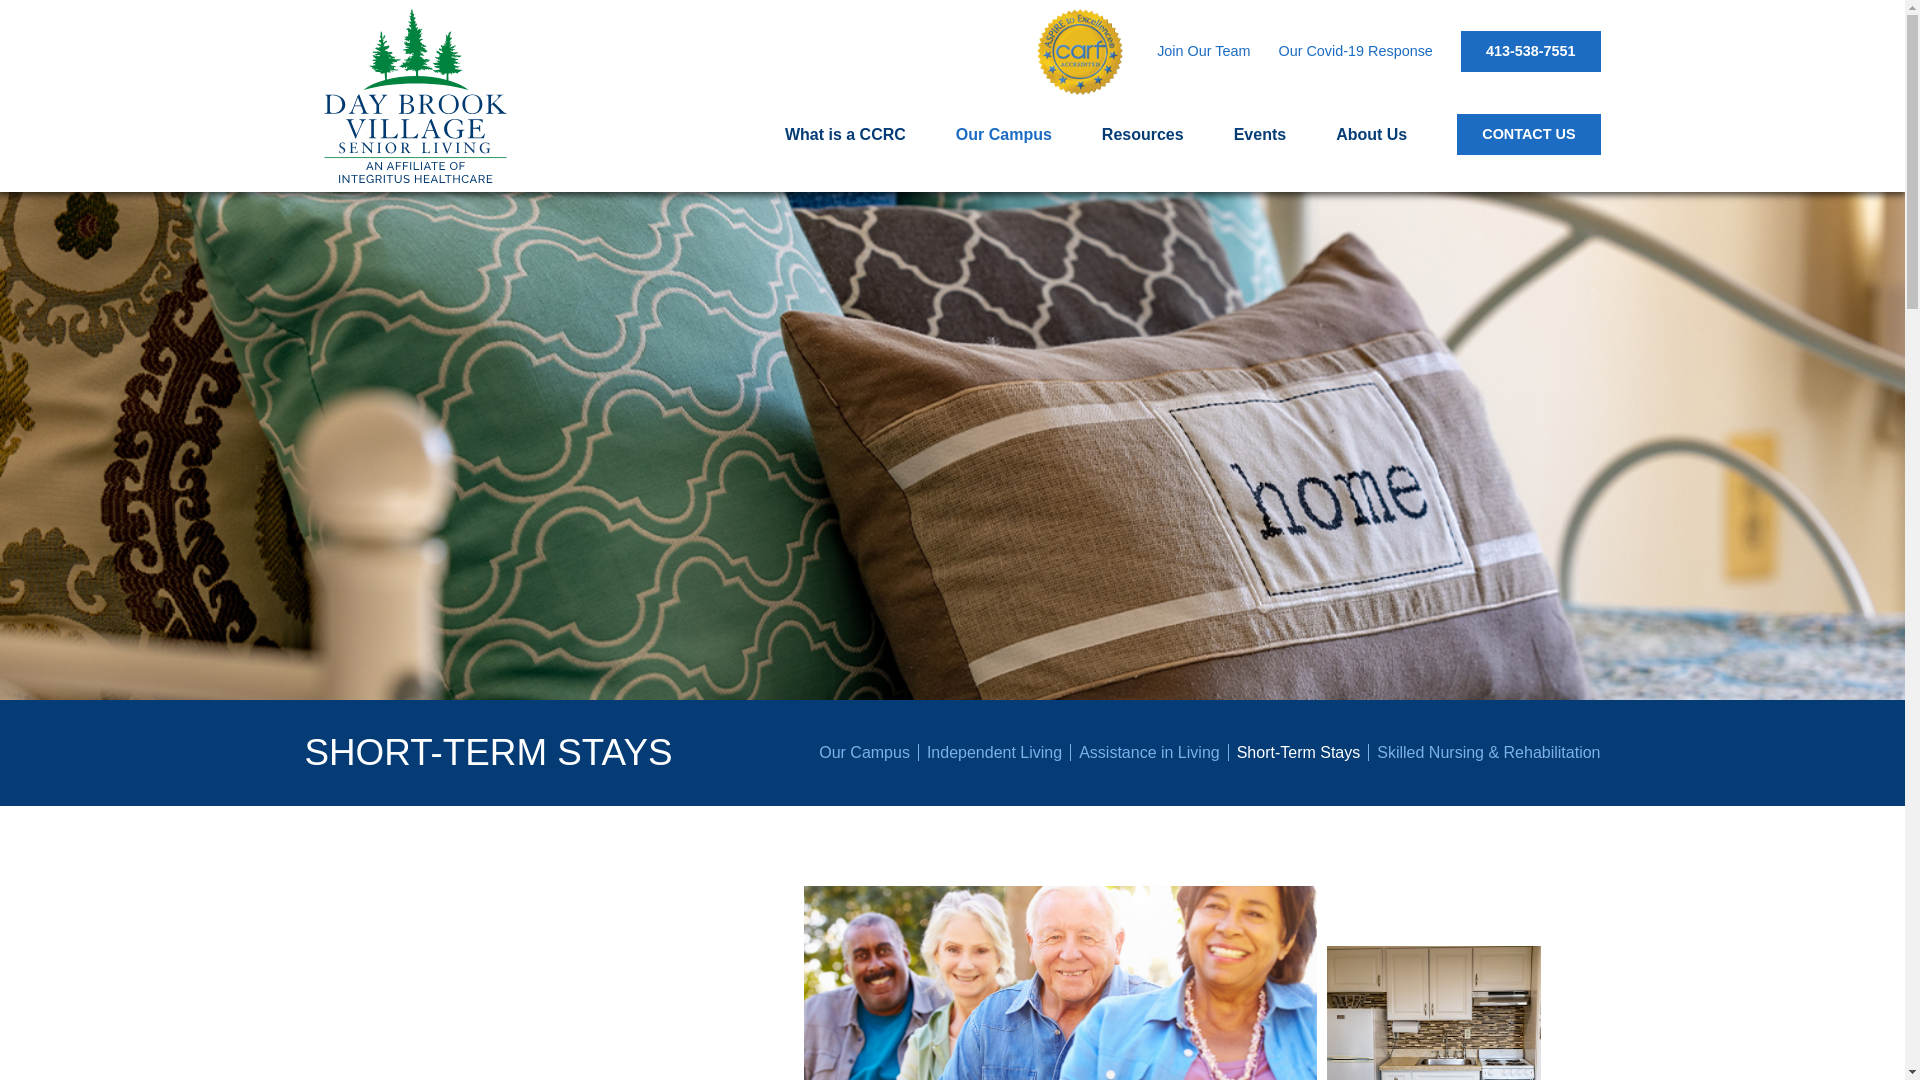  Describe the element at coordinates (1372, 134) in the screenshot. I see `About Us` at that location.